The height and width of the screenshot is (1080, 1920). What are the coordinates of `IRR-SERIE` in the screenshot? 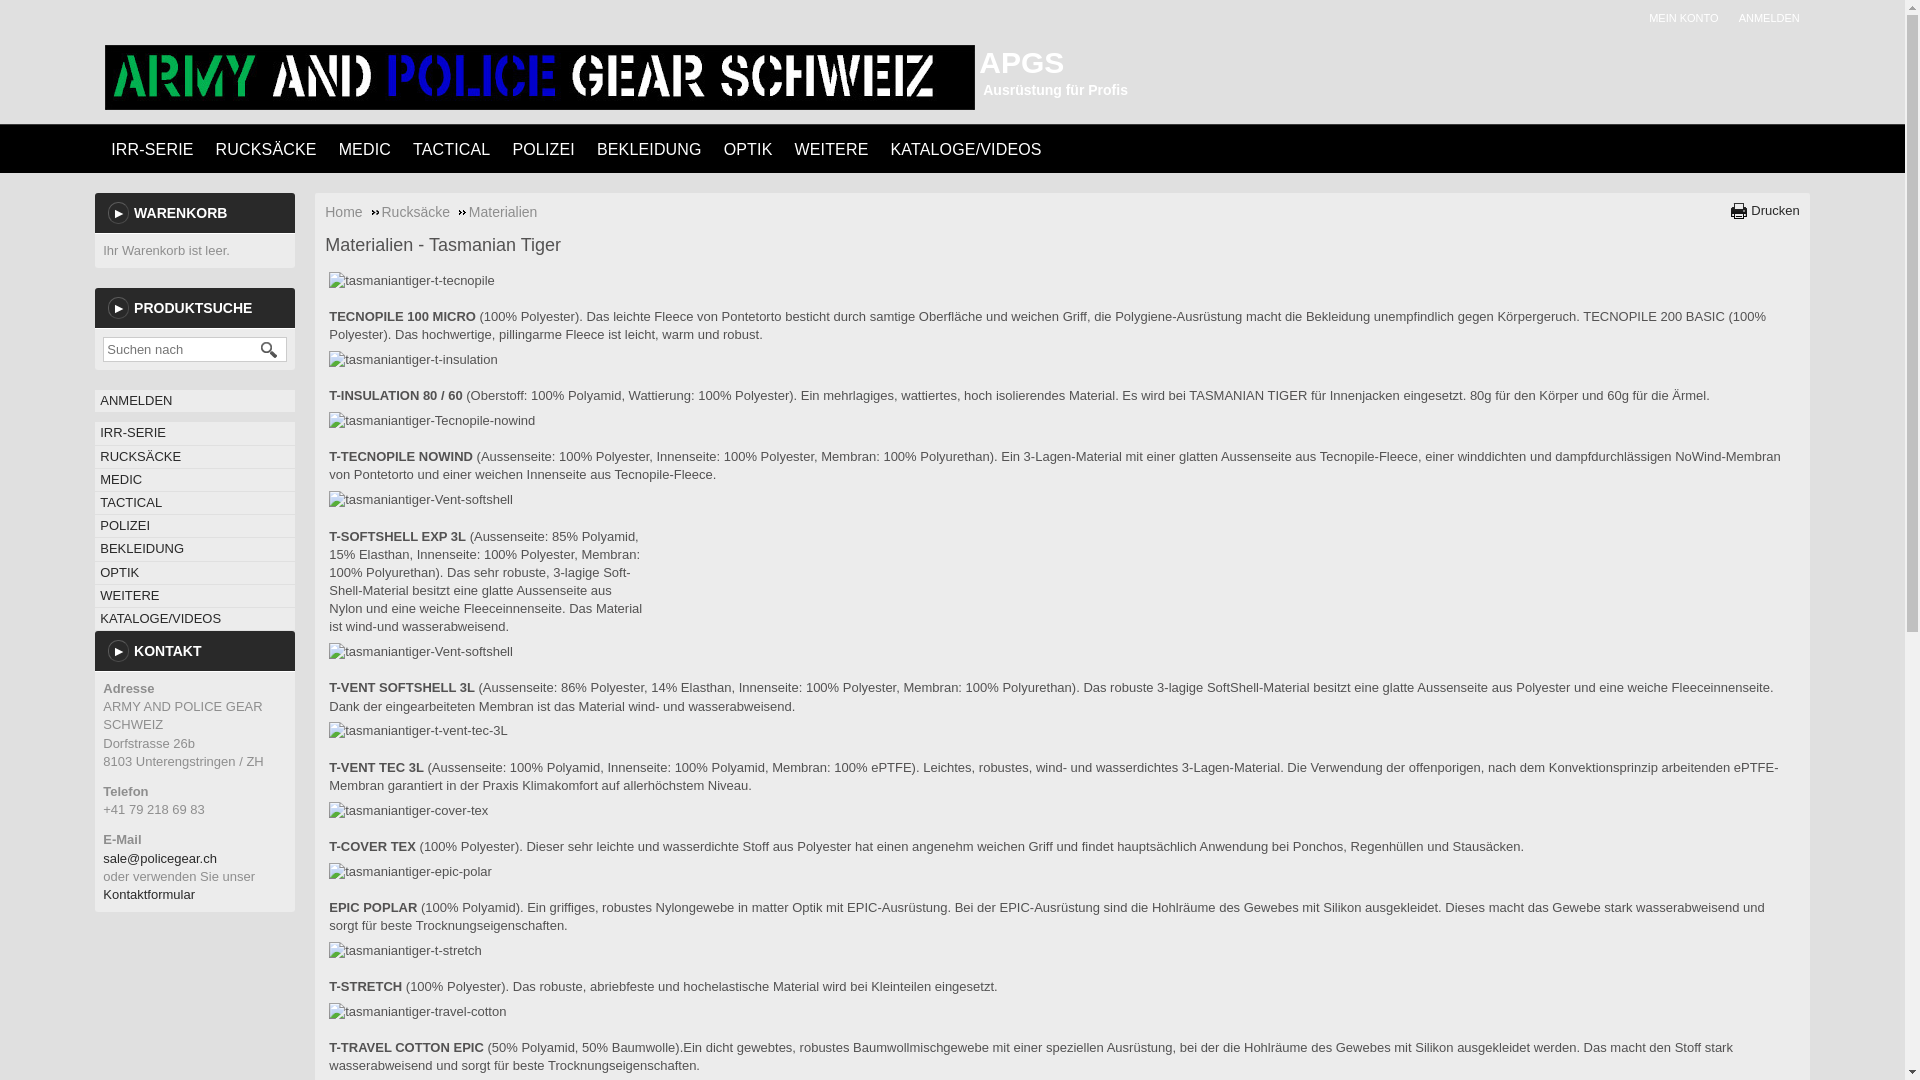 It's located at (152, 148).